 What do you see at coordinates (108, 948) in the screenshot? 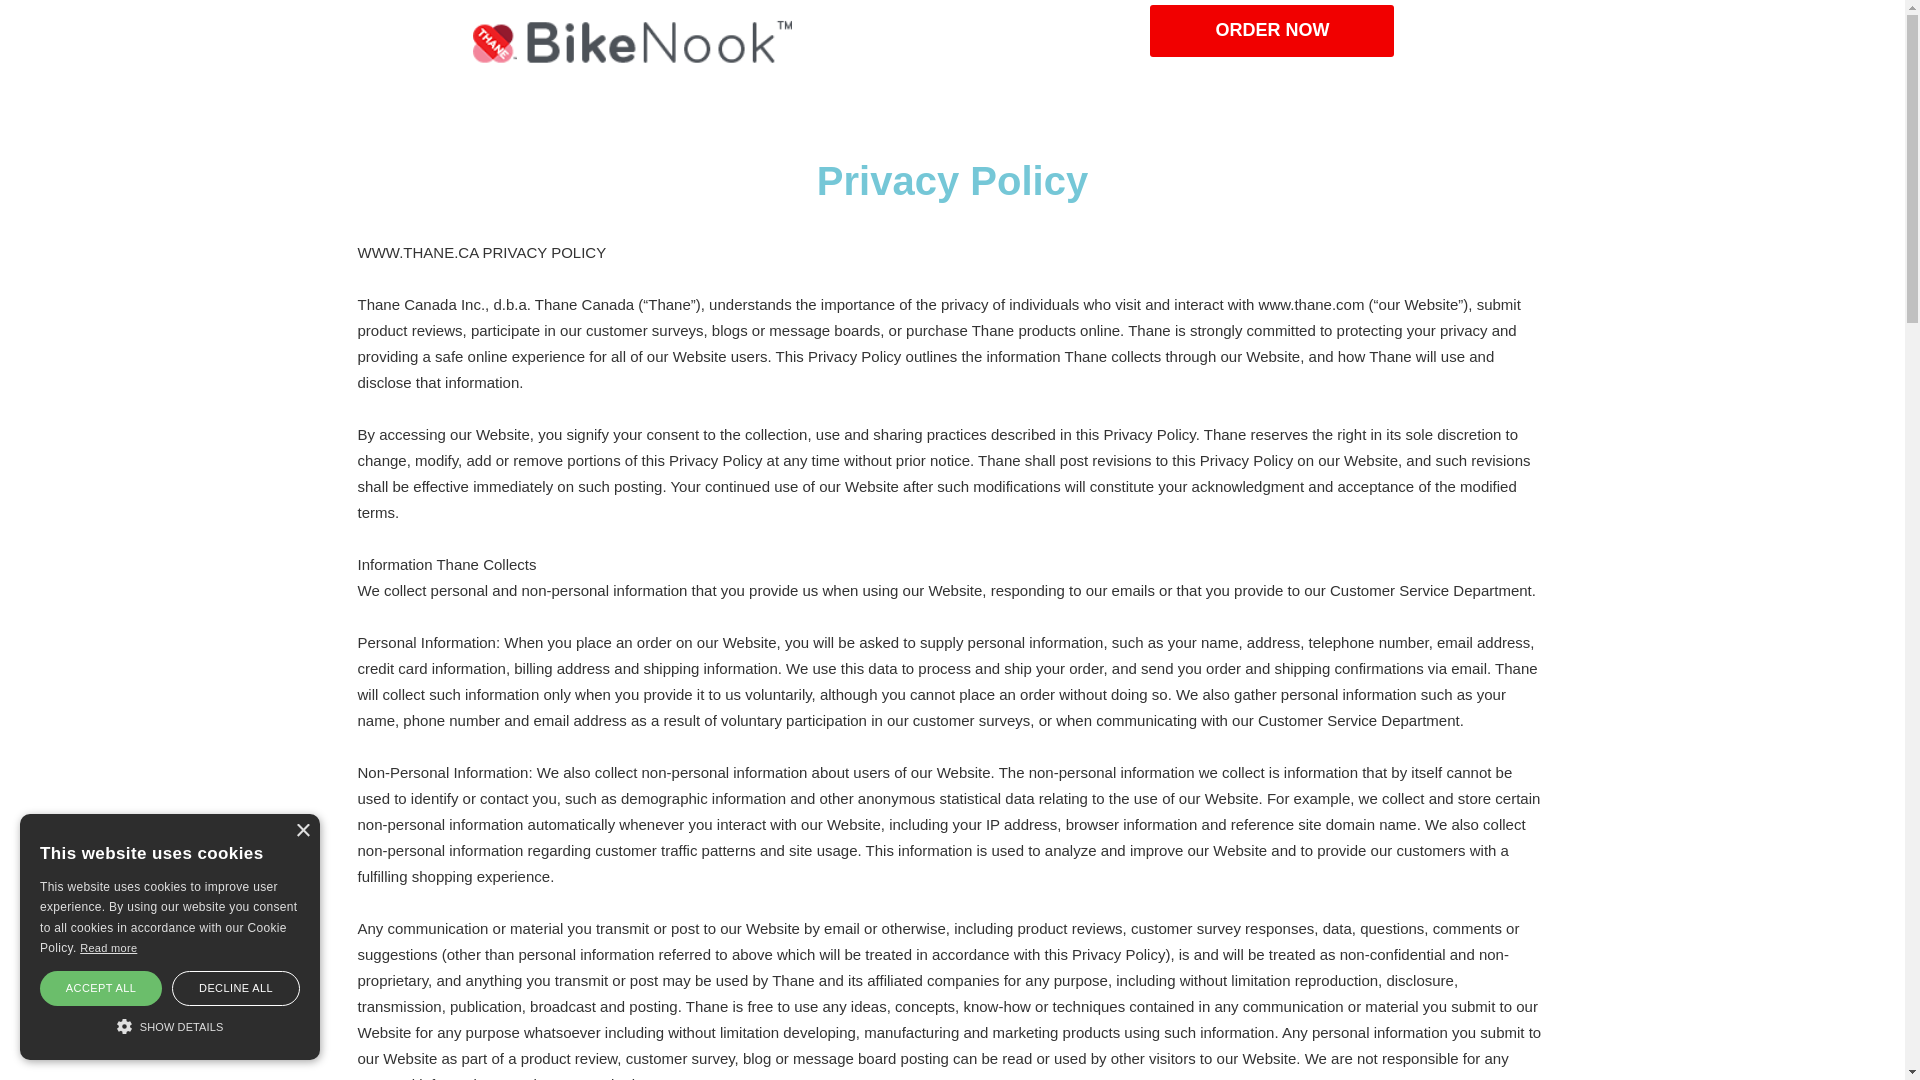
I see `Read more` at bounding box center [108, 948].